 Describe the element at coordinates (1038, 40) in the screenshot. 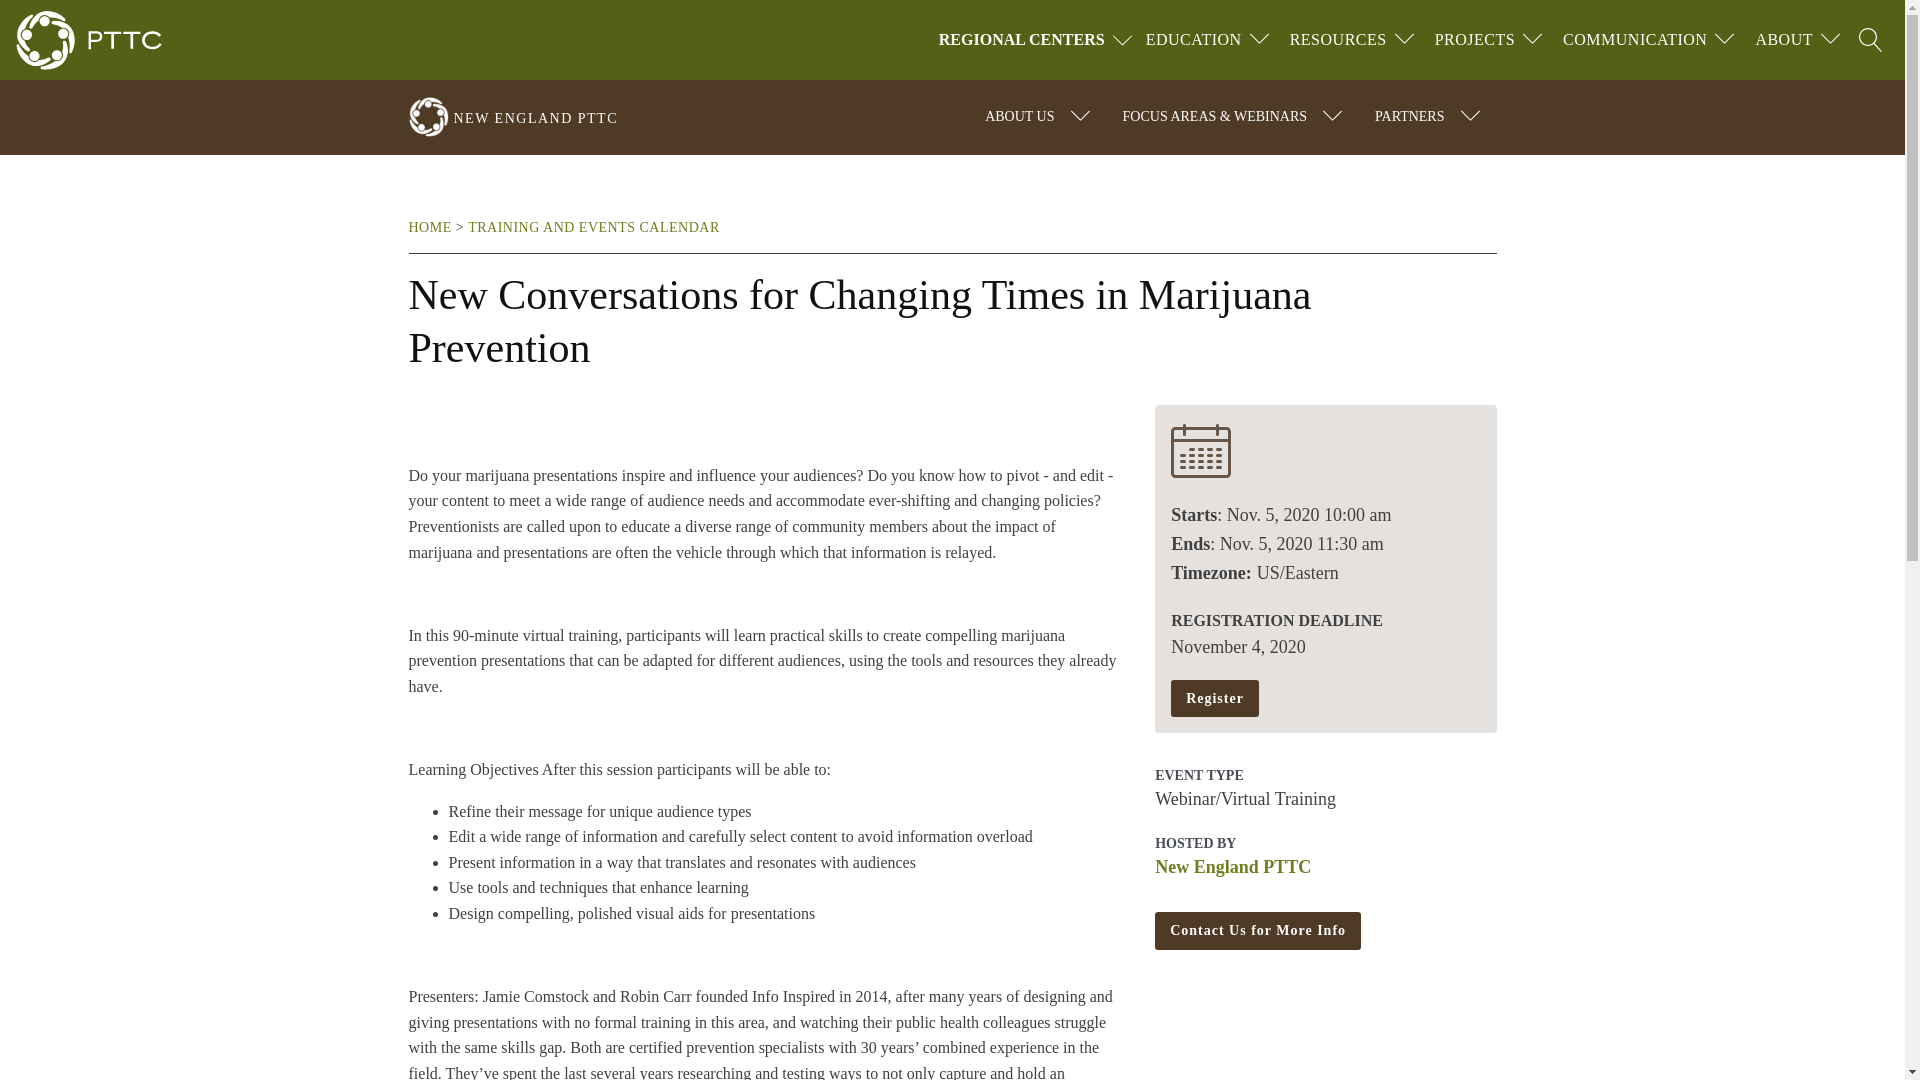

I see `REGIONAL CENTERS` at that location.